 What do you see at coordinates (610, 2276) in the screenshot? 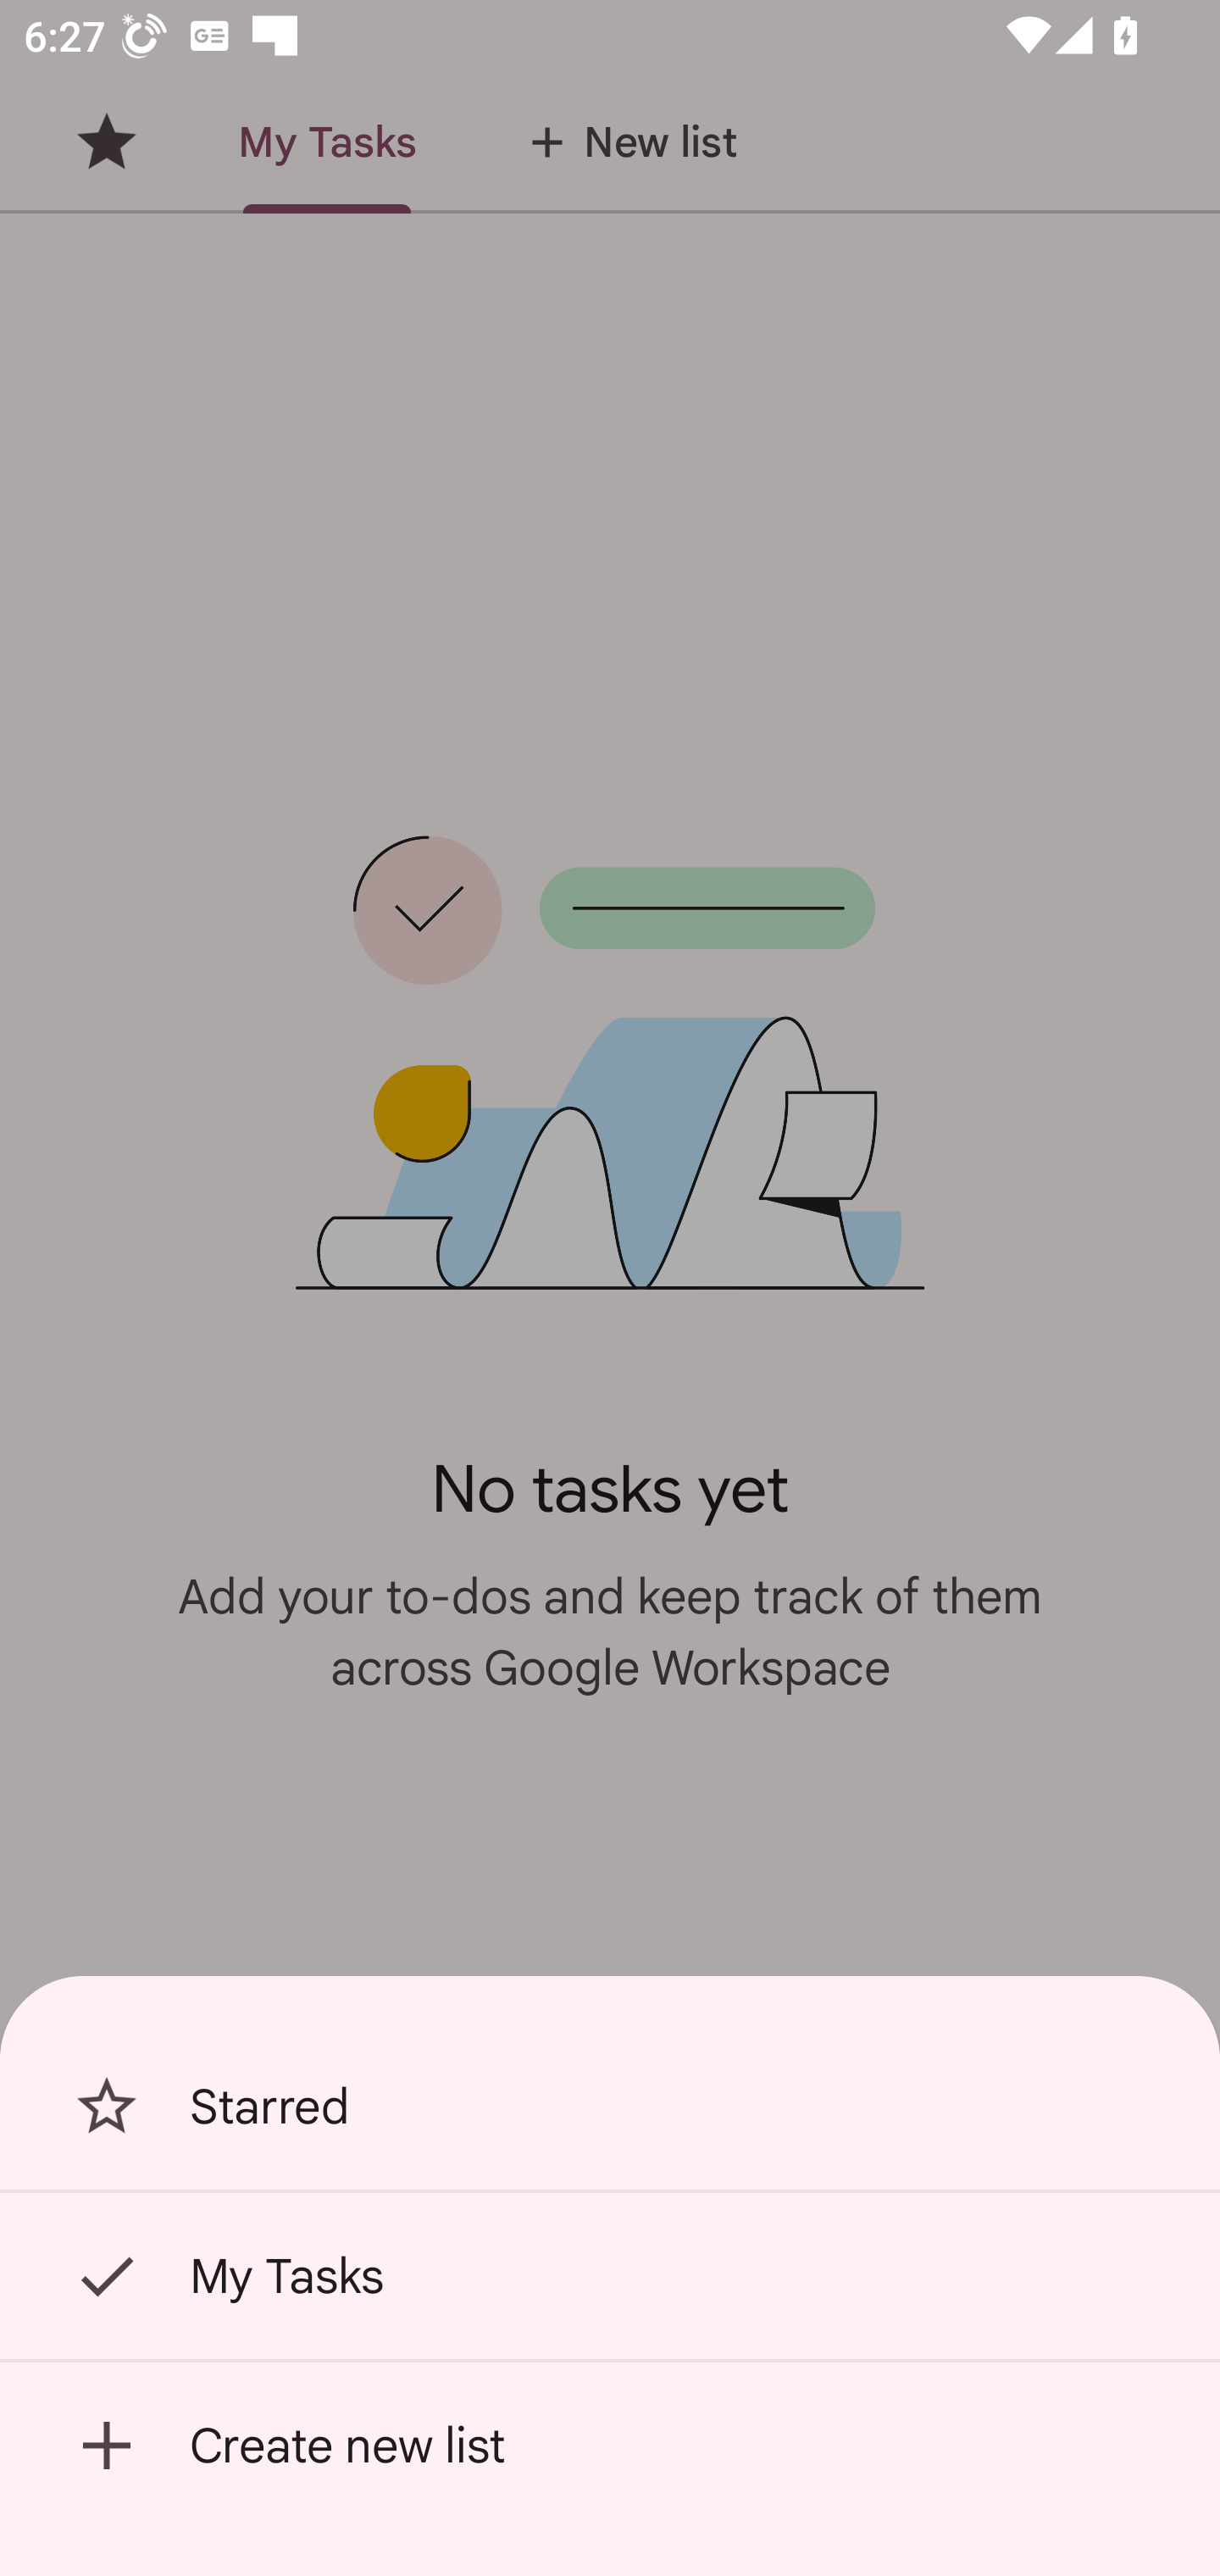
I see `My Tasks` at bounding box center [610, 2276].